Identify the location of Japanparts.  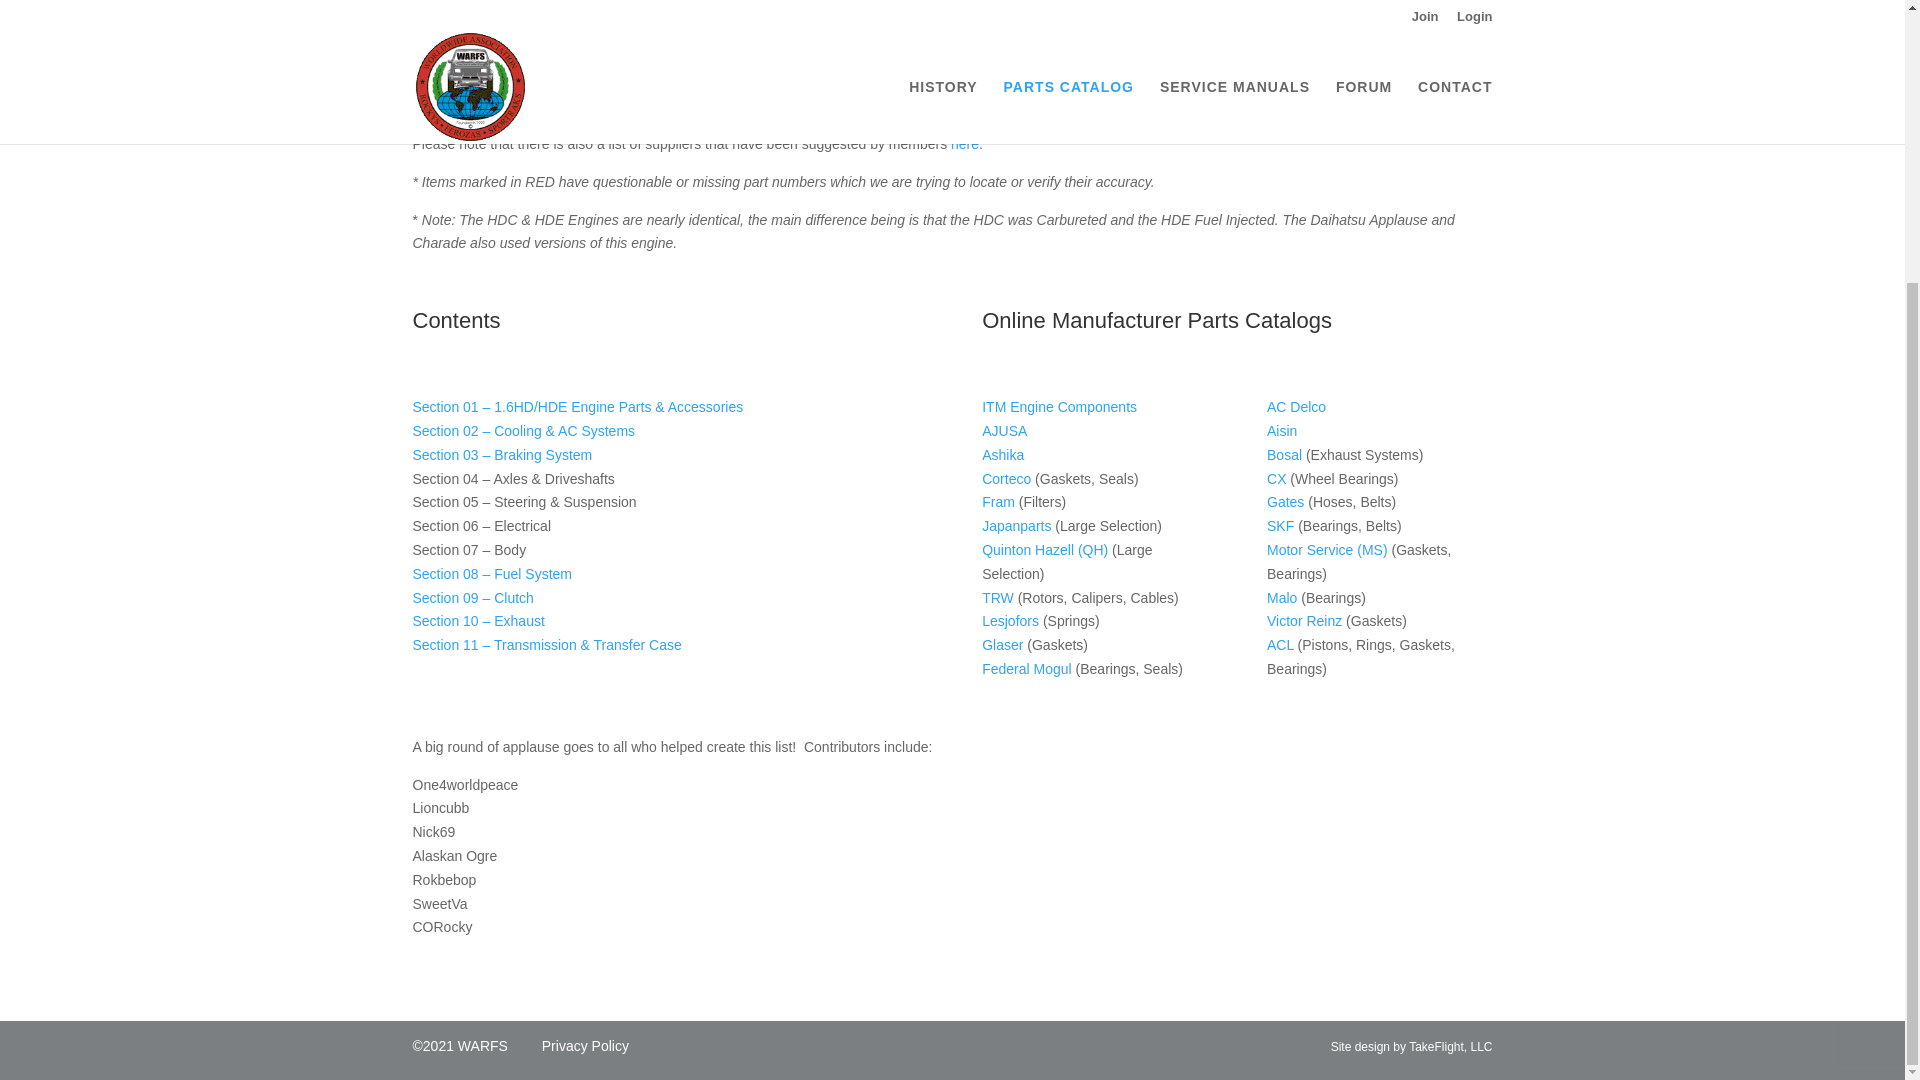
(1016, 526).